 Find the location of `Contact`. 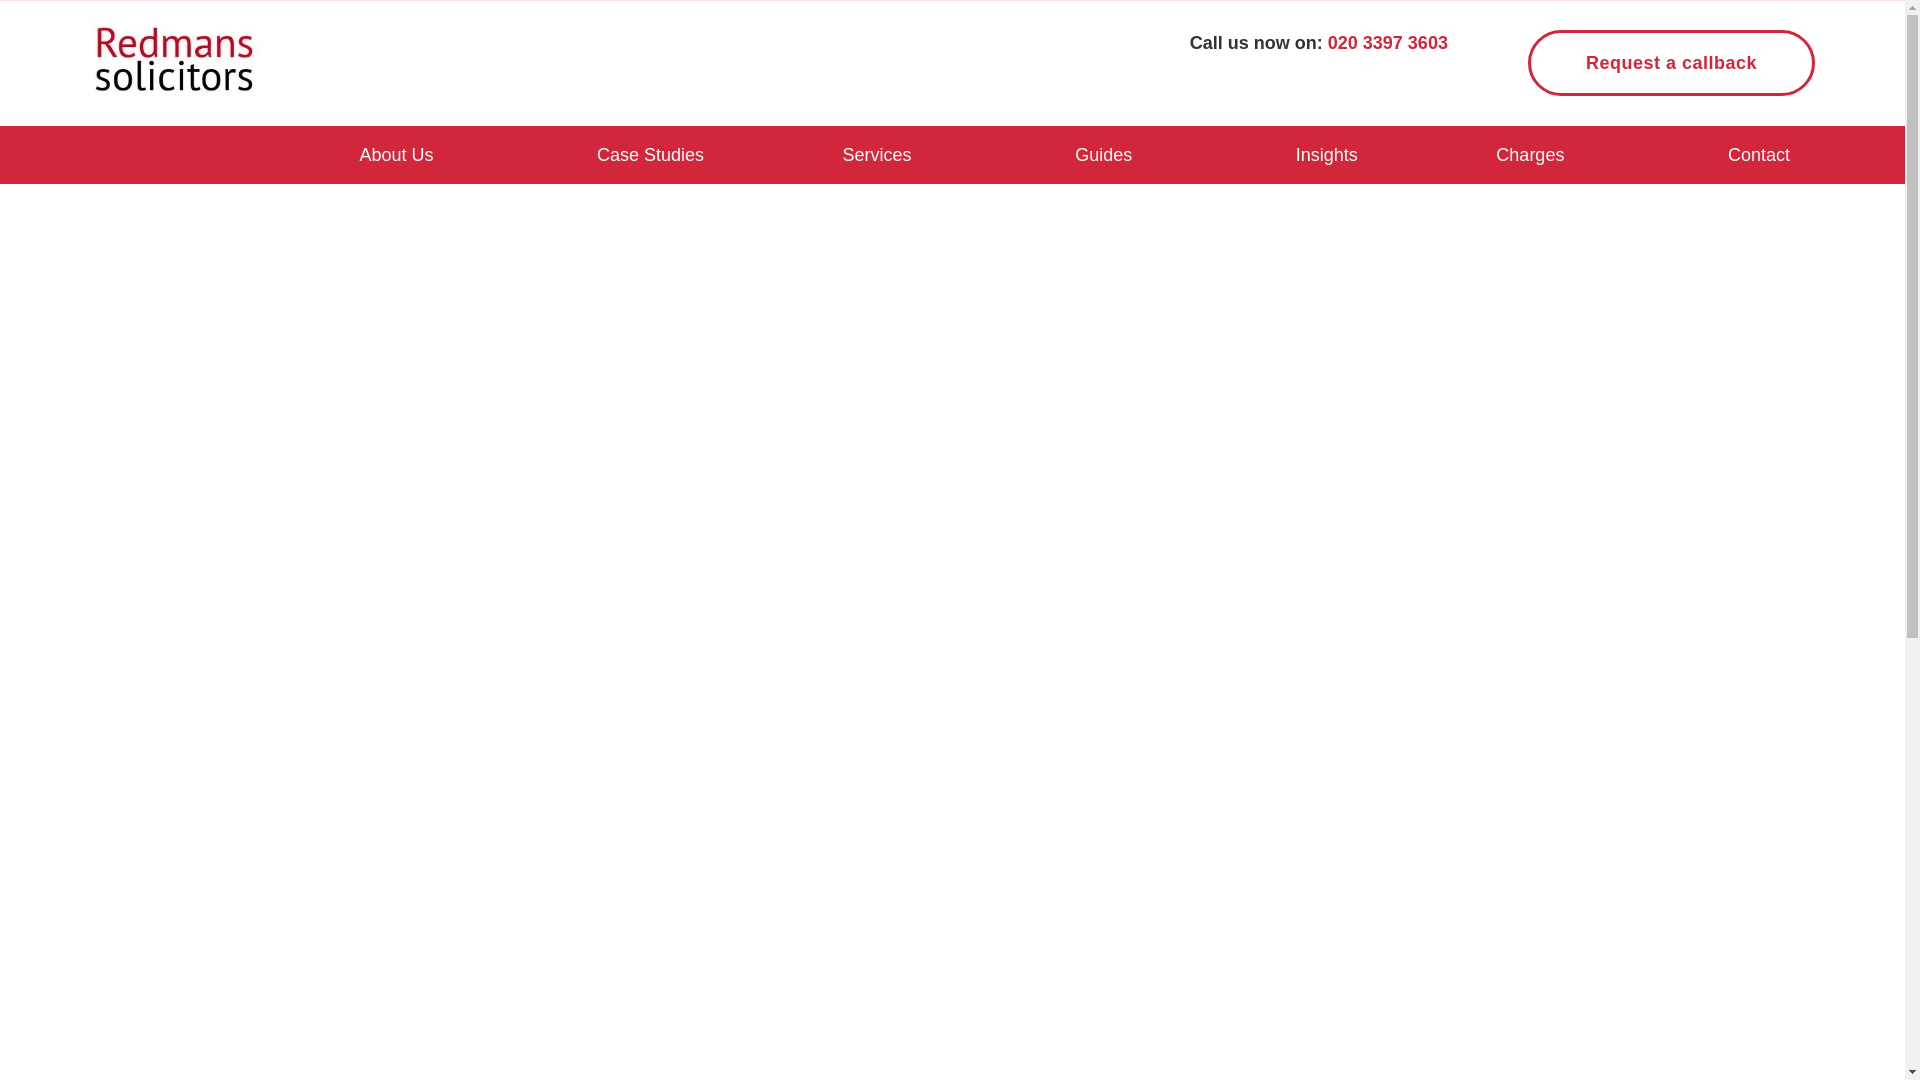

Contact is located at coordinates (1759, 154).